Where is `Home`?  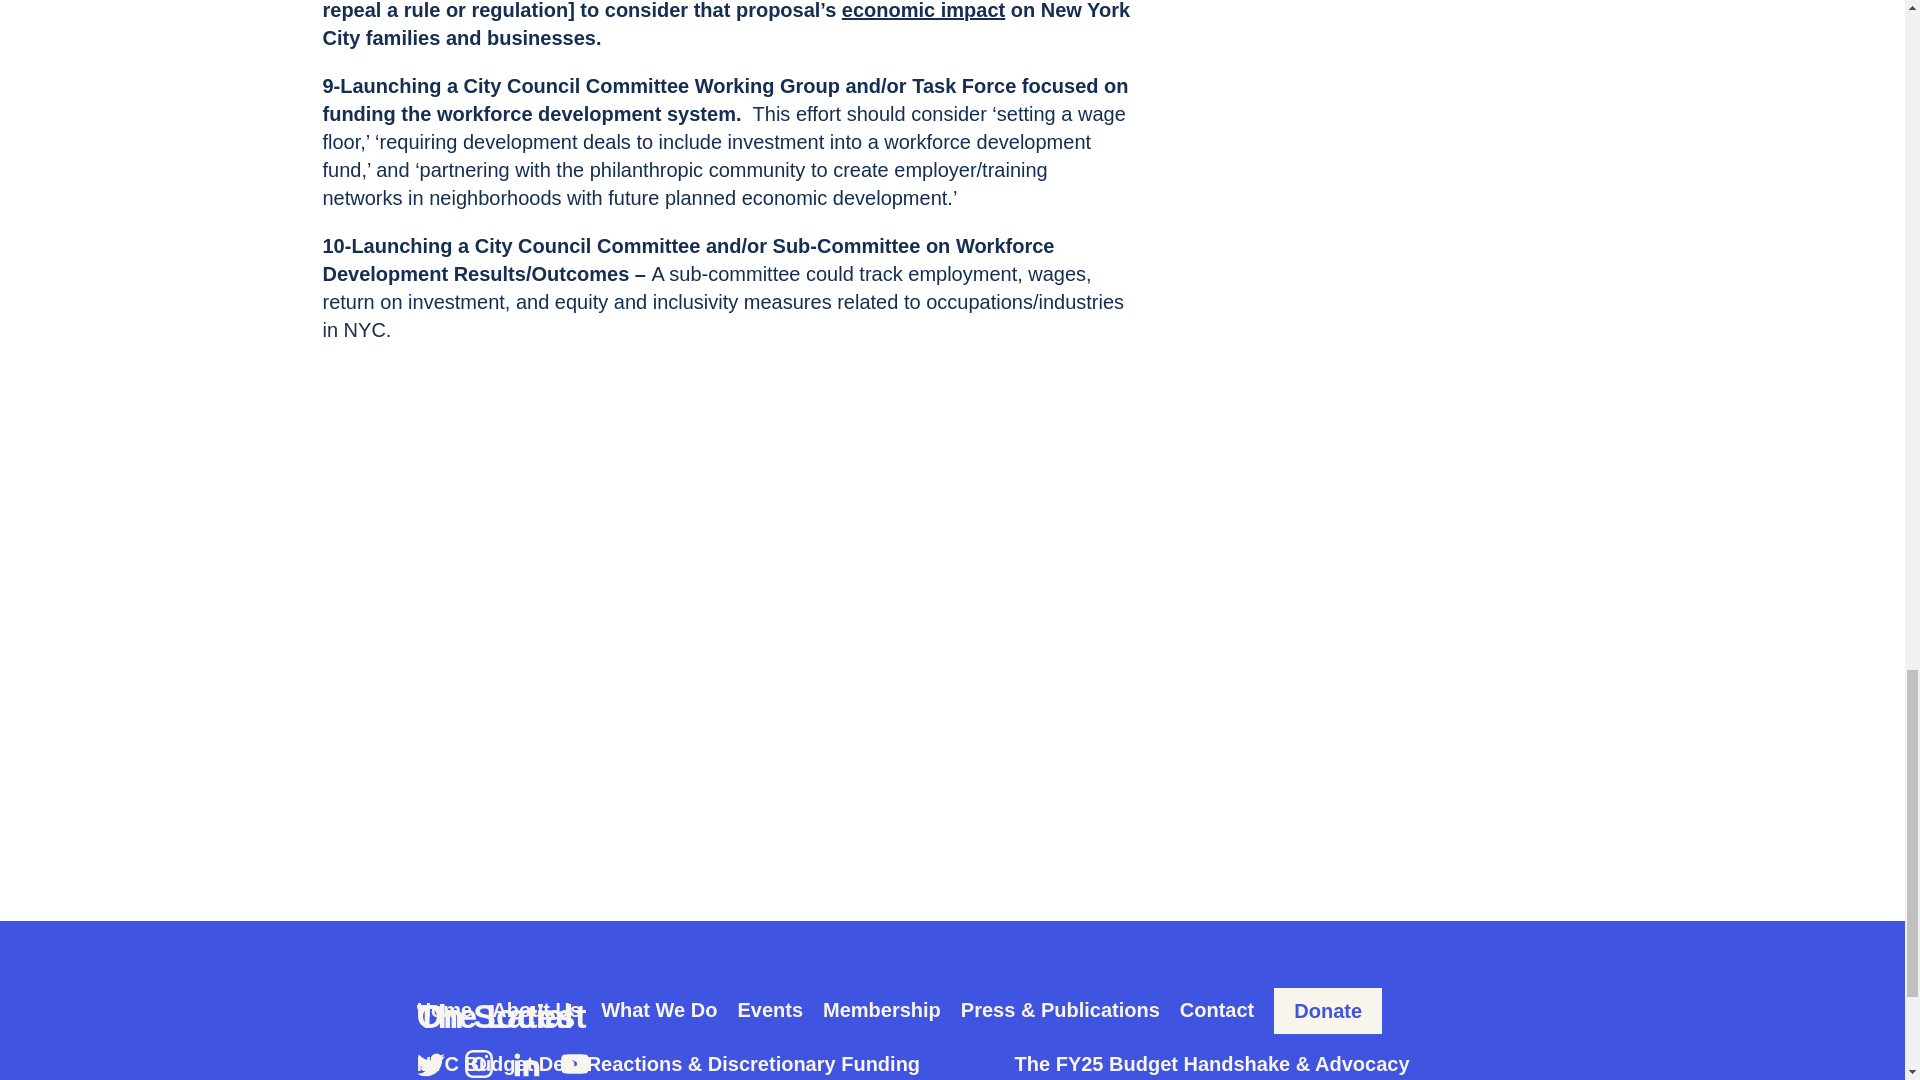
Home is located at coordinates (444, 1010).